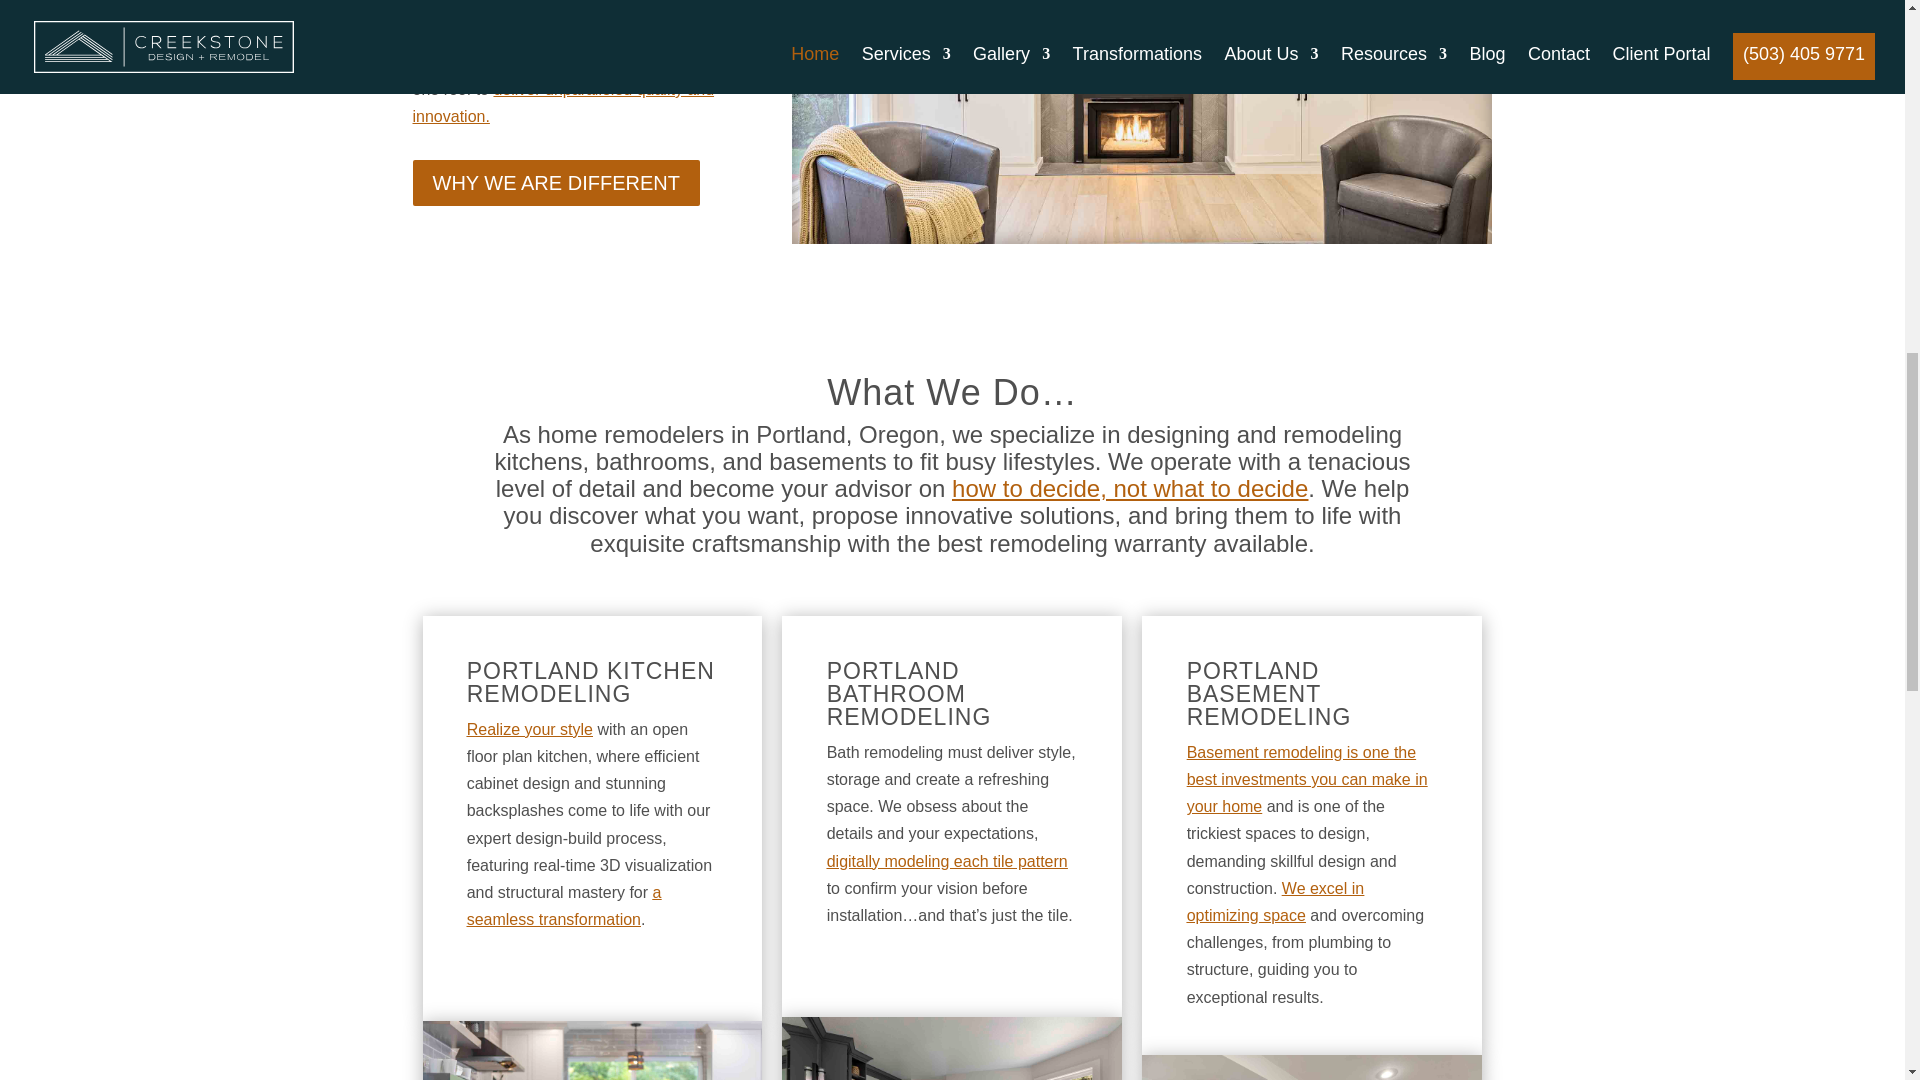 This screenshot has width=1920, height=1080. Describe the element at coordinates (1130, 488) in the screenshot. I see `how to decide, not what to decide` at that location.